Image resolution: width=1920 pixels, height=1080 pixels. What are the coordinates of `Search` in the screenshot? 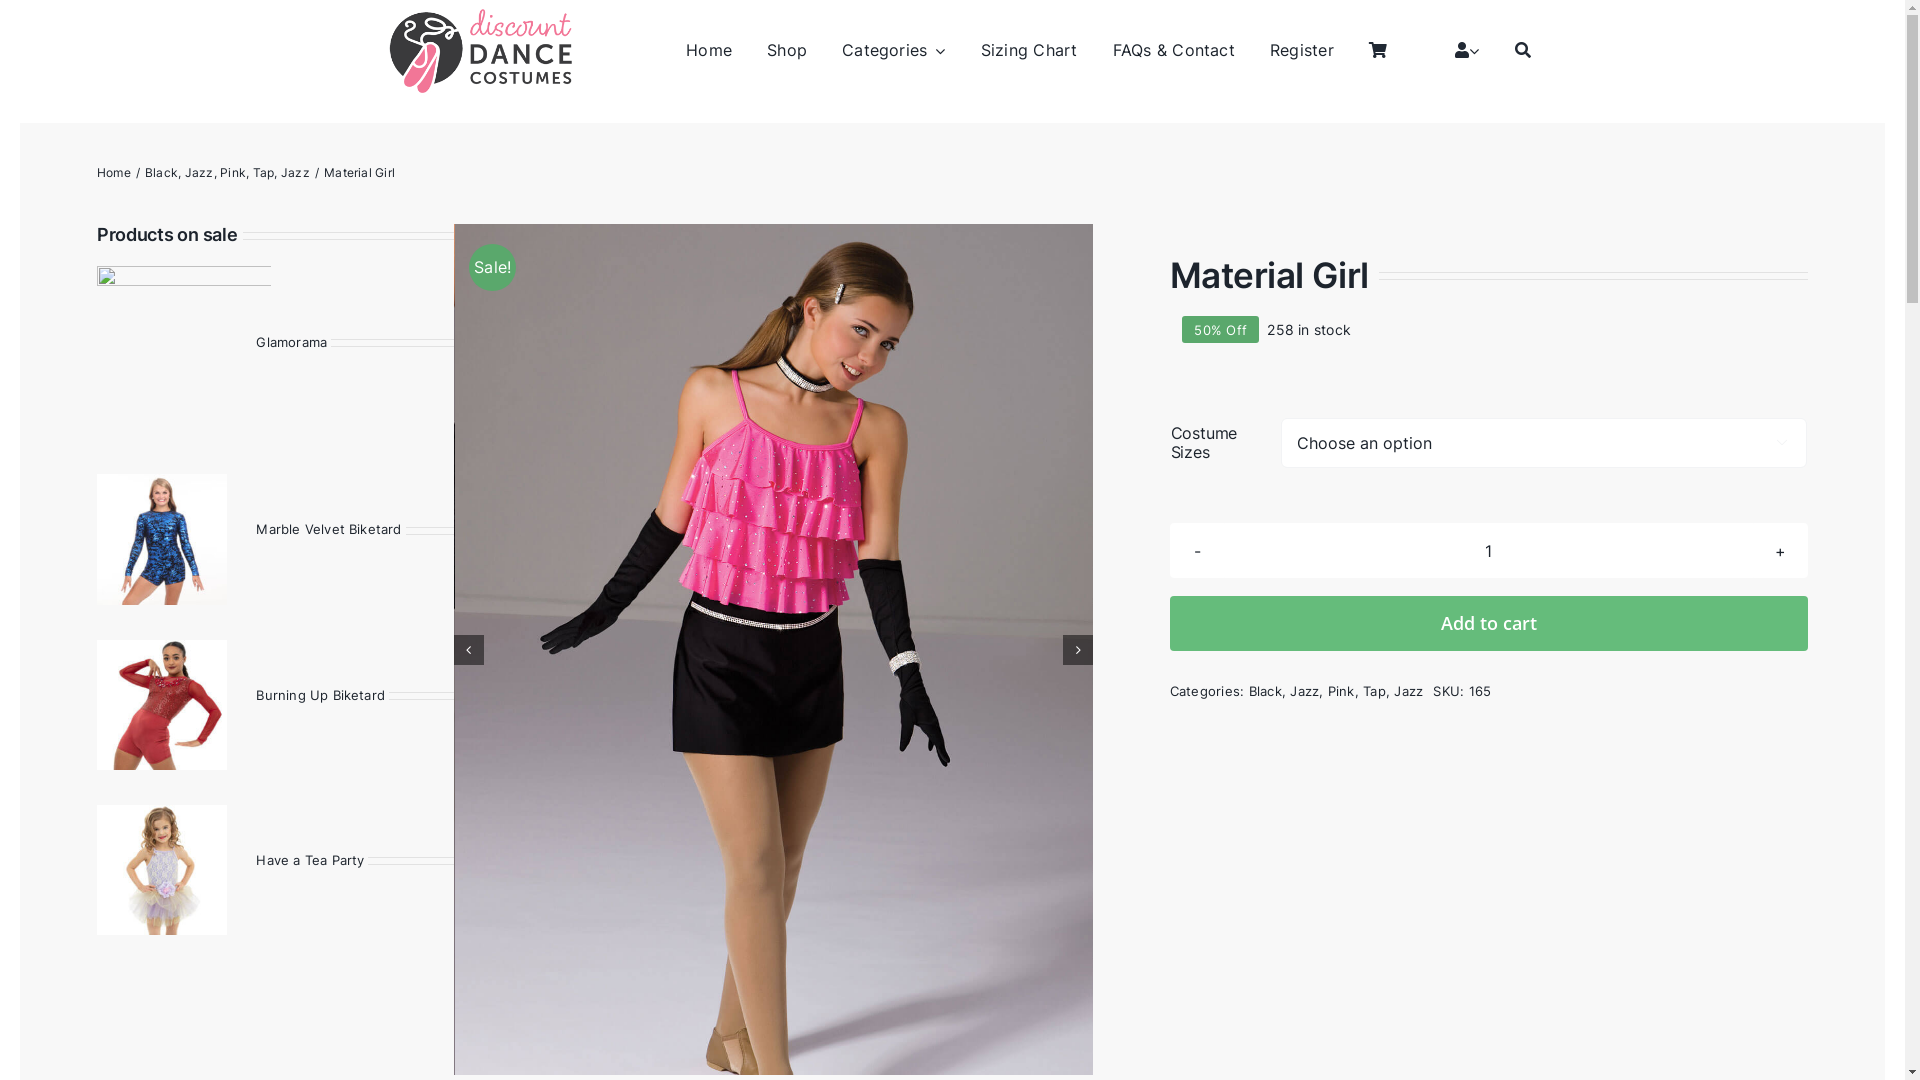 It's located at (1523, 52).